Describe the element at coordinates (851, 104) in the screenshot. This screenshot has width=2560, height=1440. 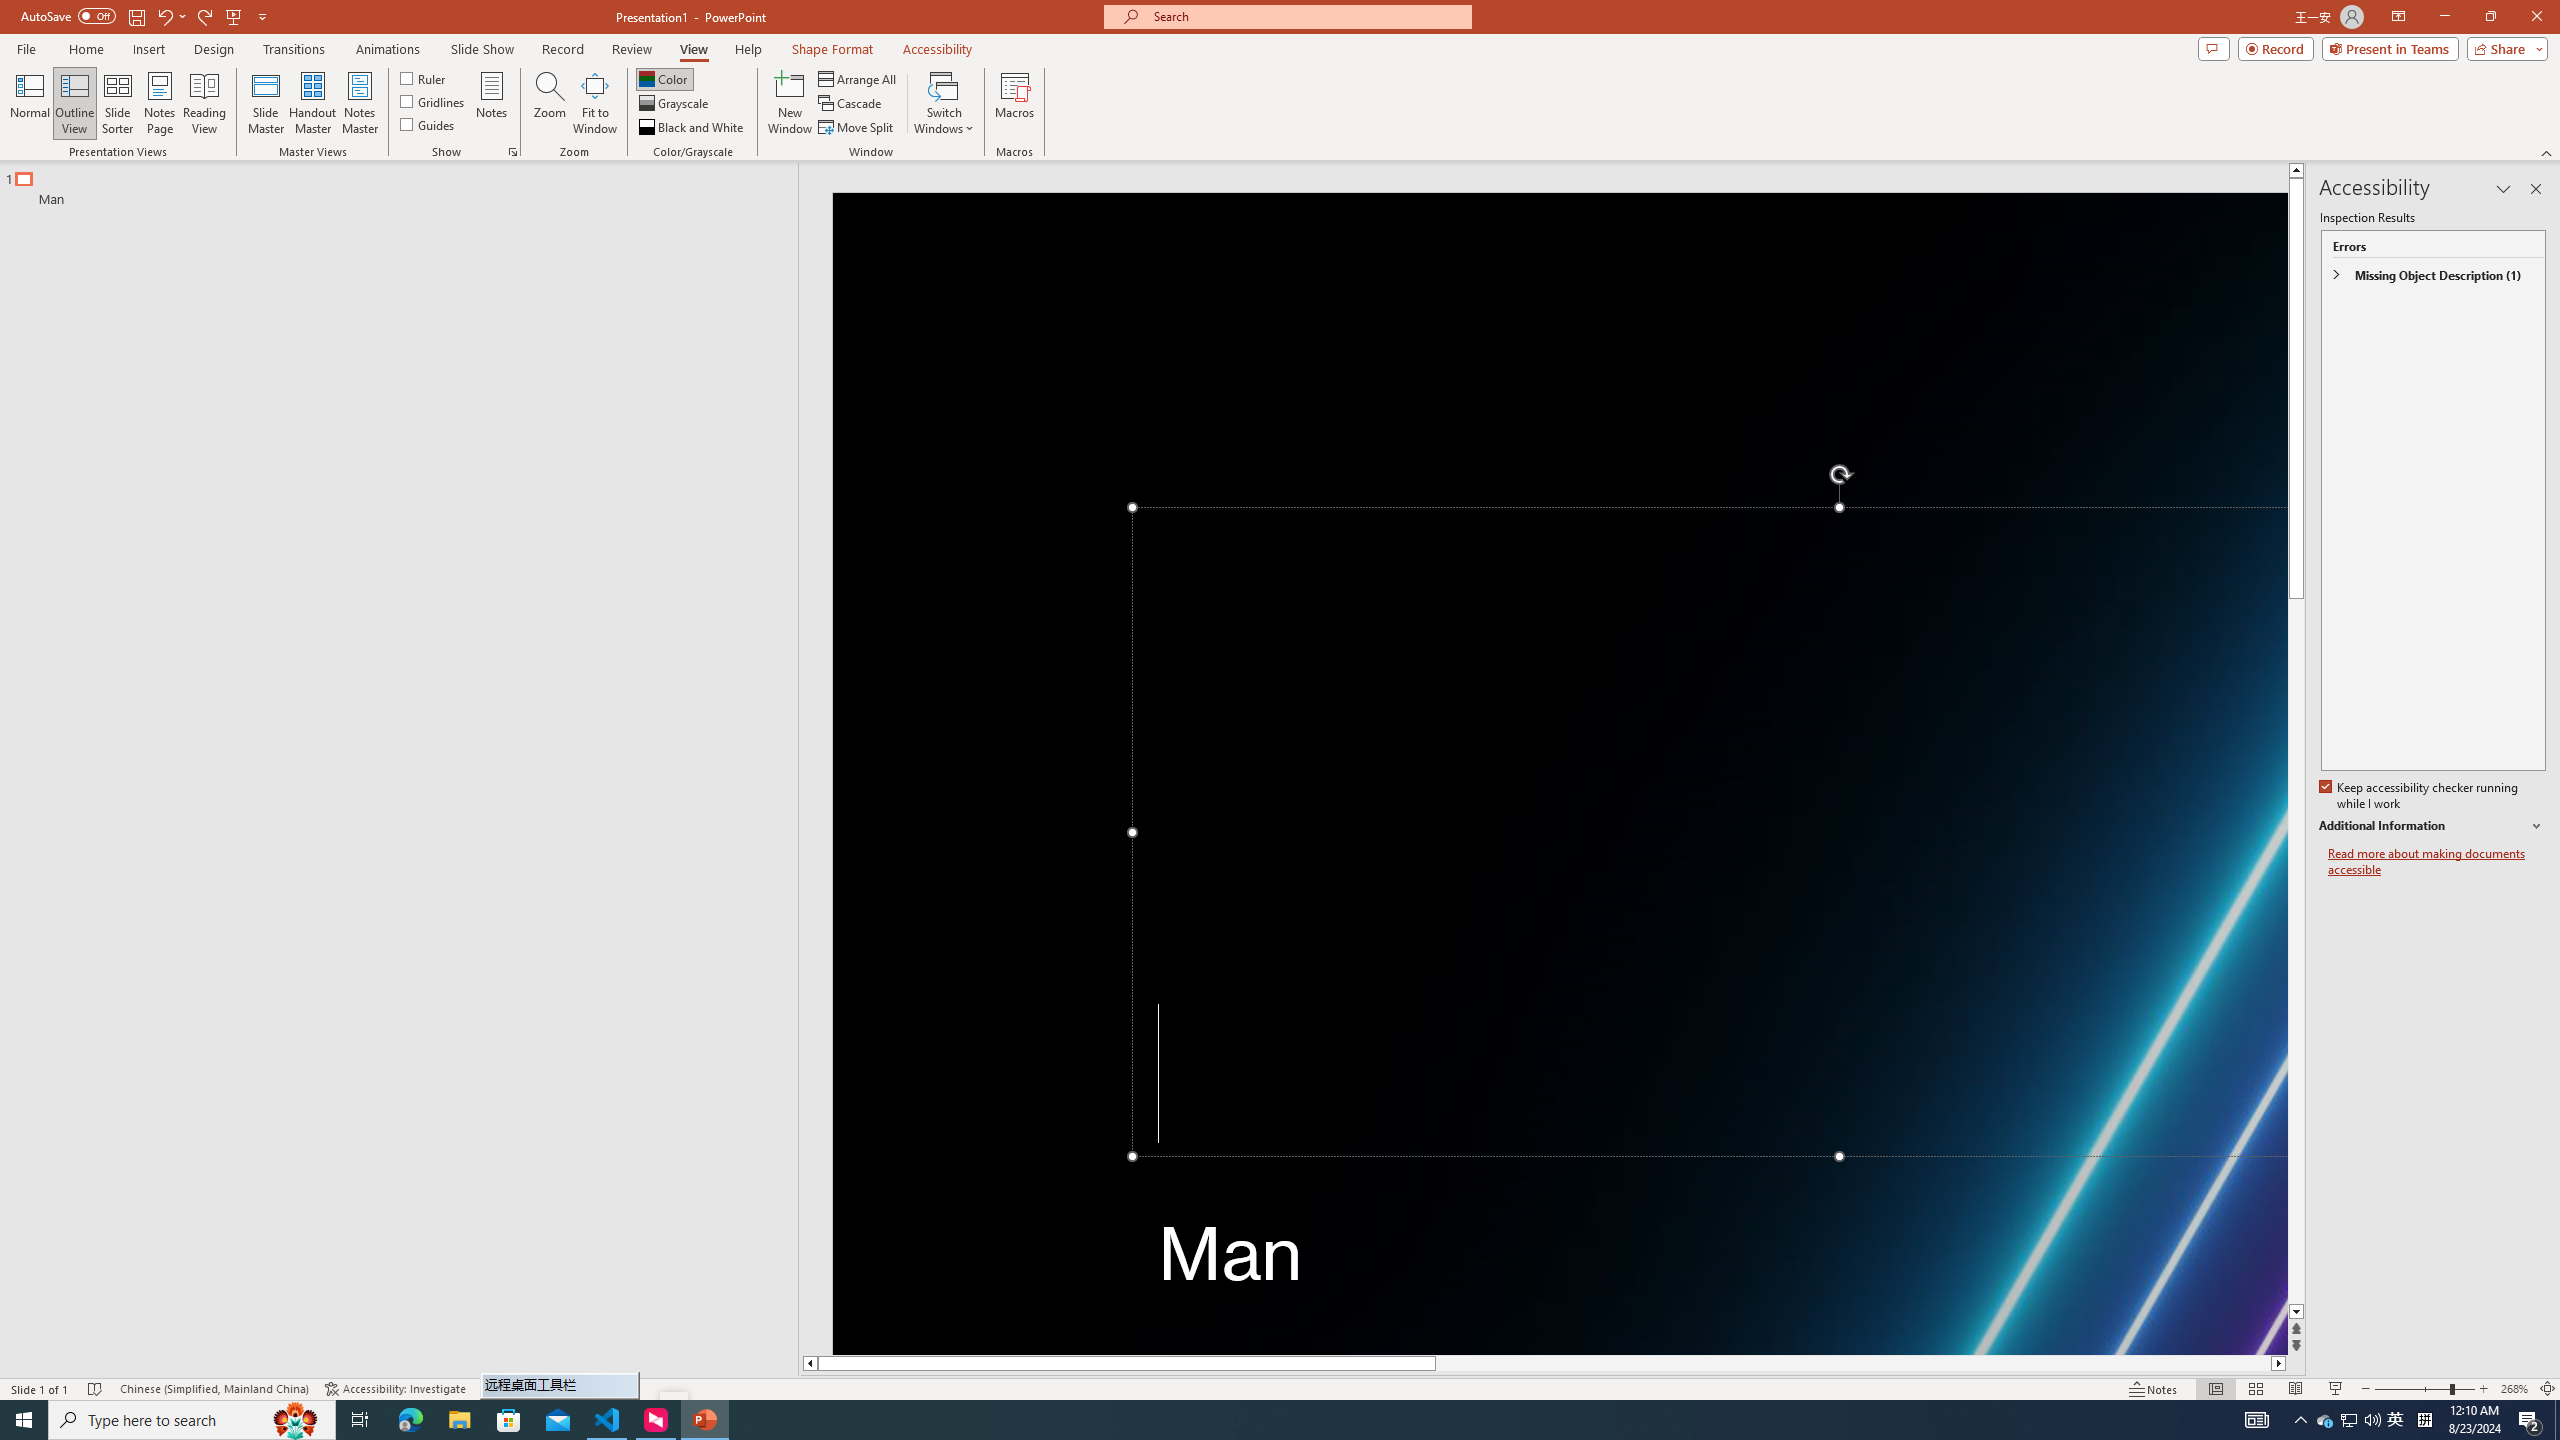
I see `Cascade` at that location.